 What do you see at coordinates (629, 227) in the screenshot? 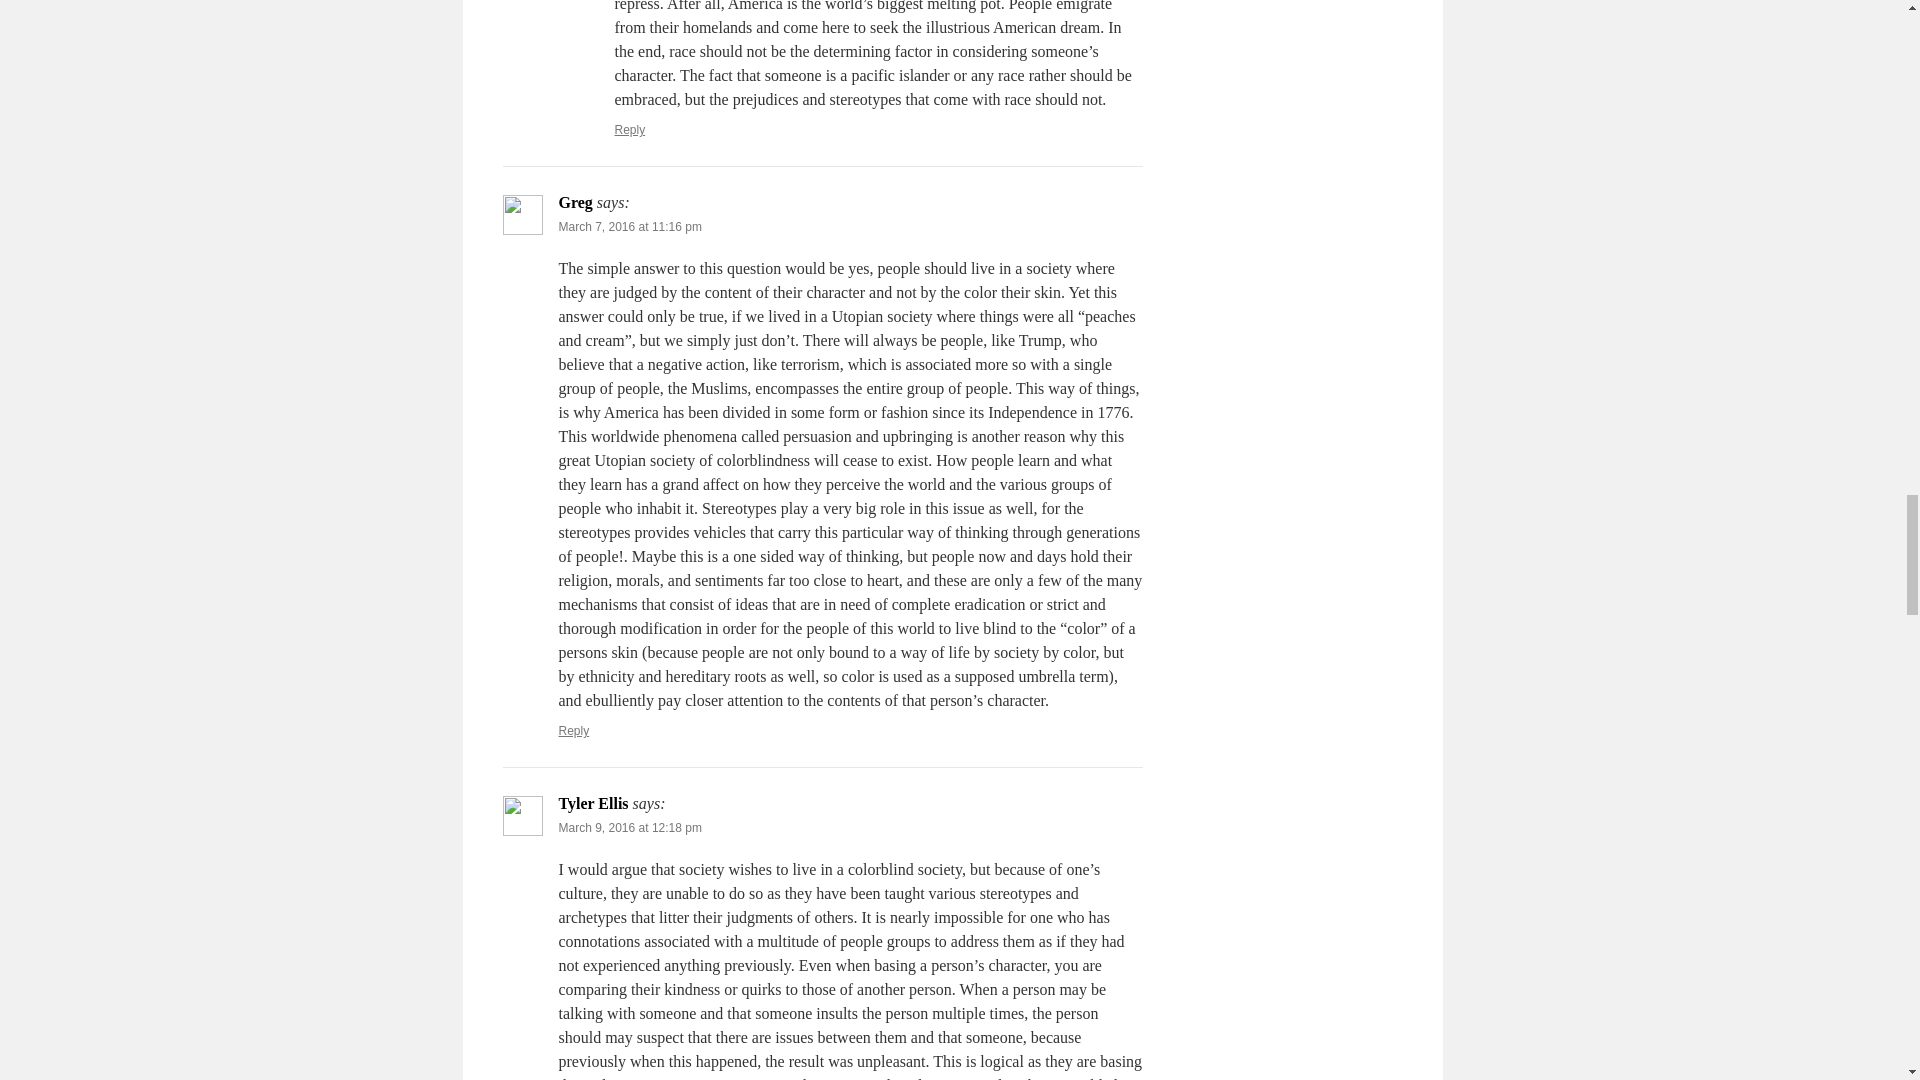
I see `March 7, 2016 at 11:16 pm` at bounding box center [629, 227].